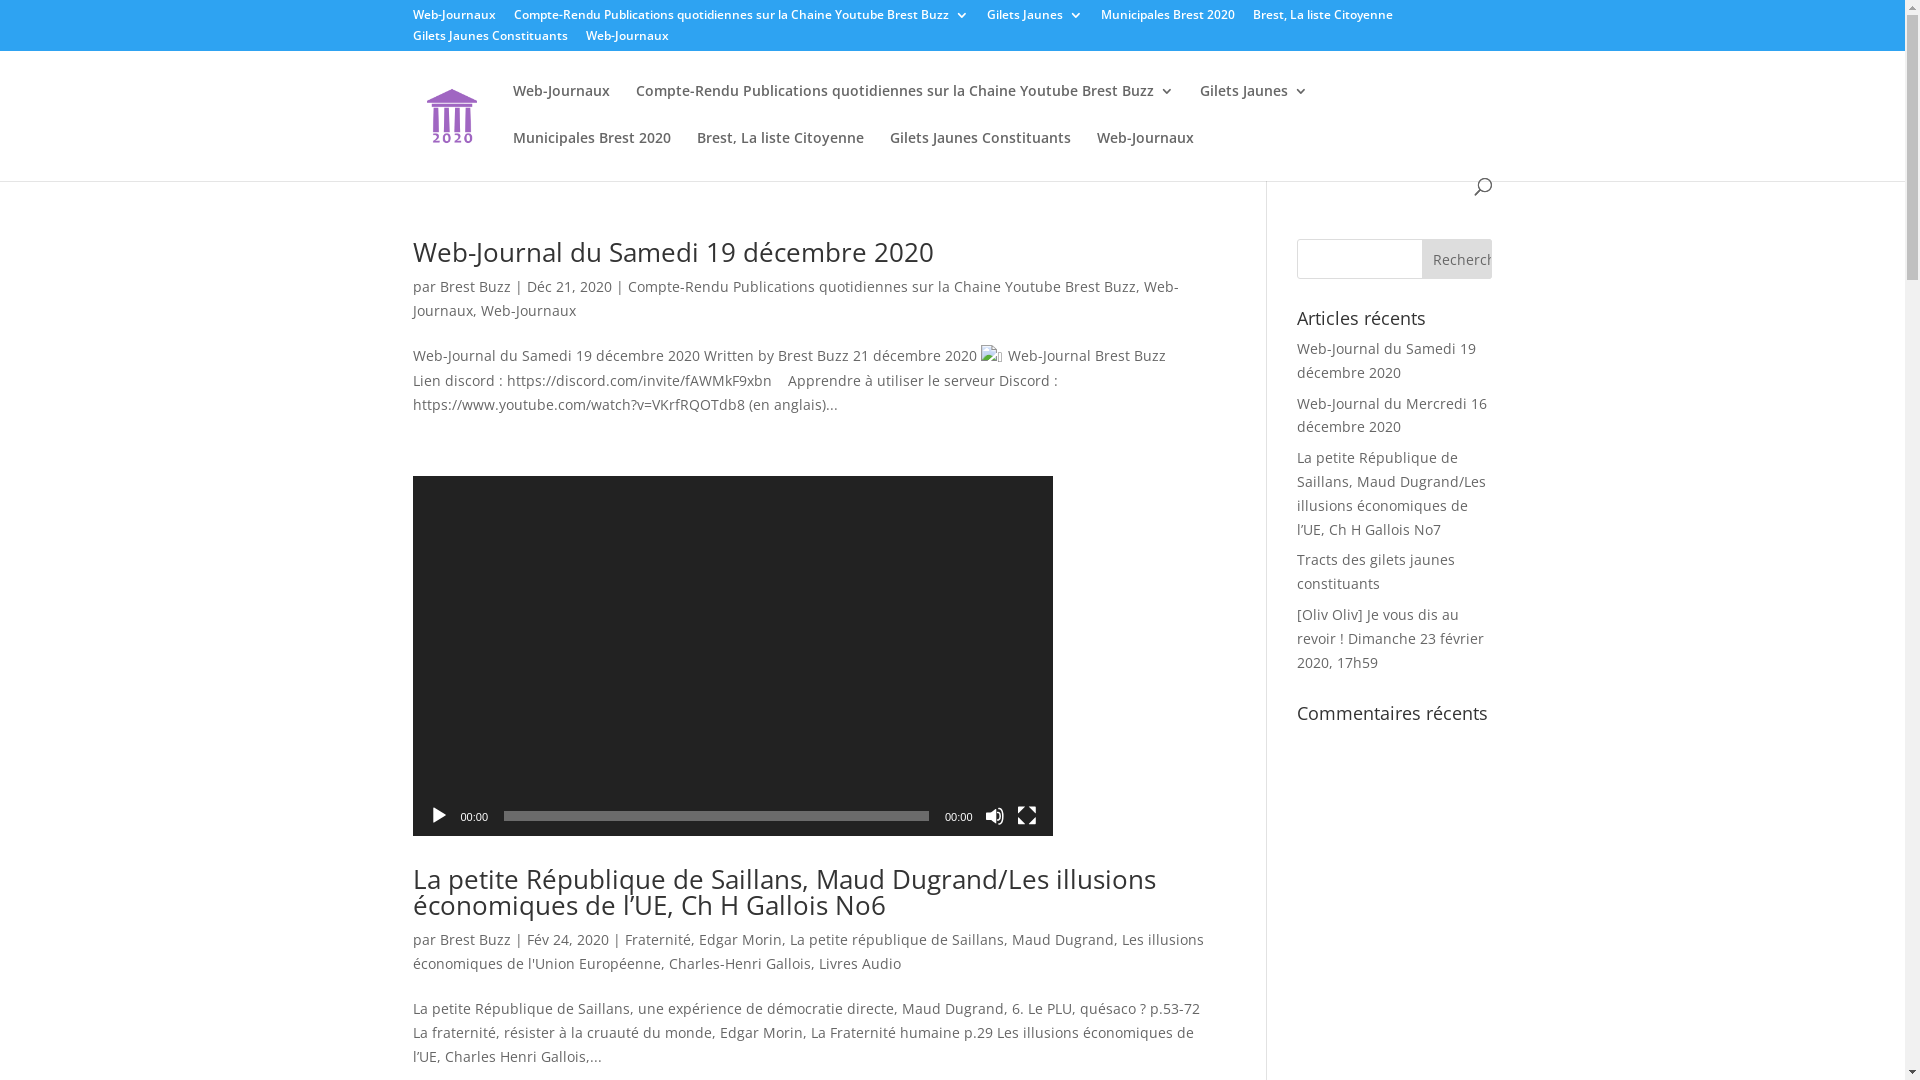  Describe the element at coordinates (980, 154) in the screenshot. I see `Gilets Jaunes Constituants` at that location.